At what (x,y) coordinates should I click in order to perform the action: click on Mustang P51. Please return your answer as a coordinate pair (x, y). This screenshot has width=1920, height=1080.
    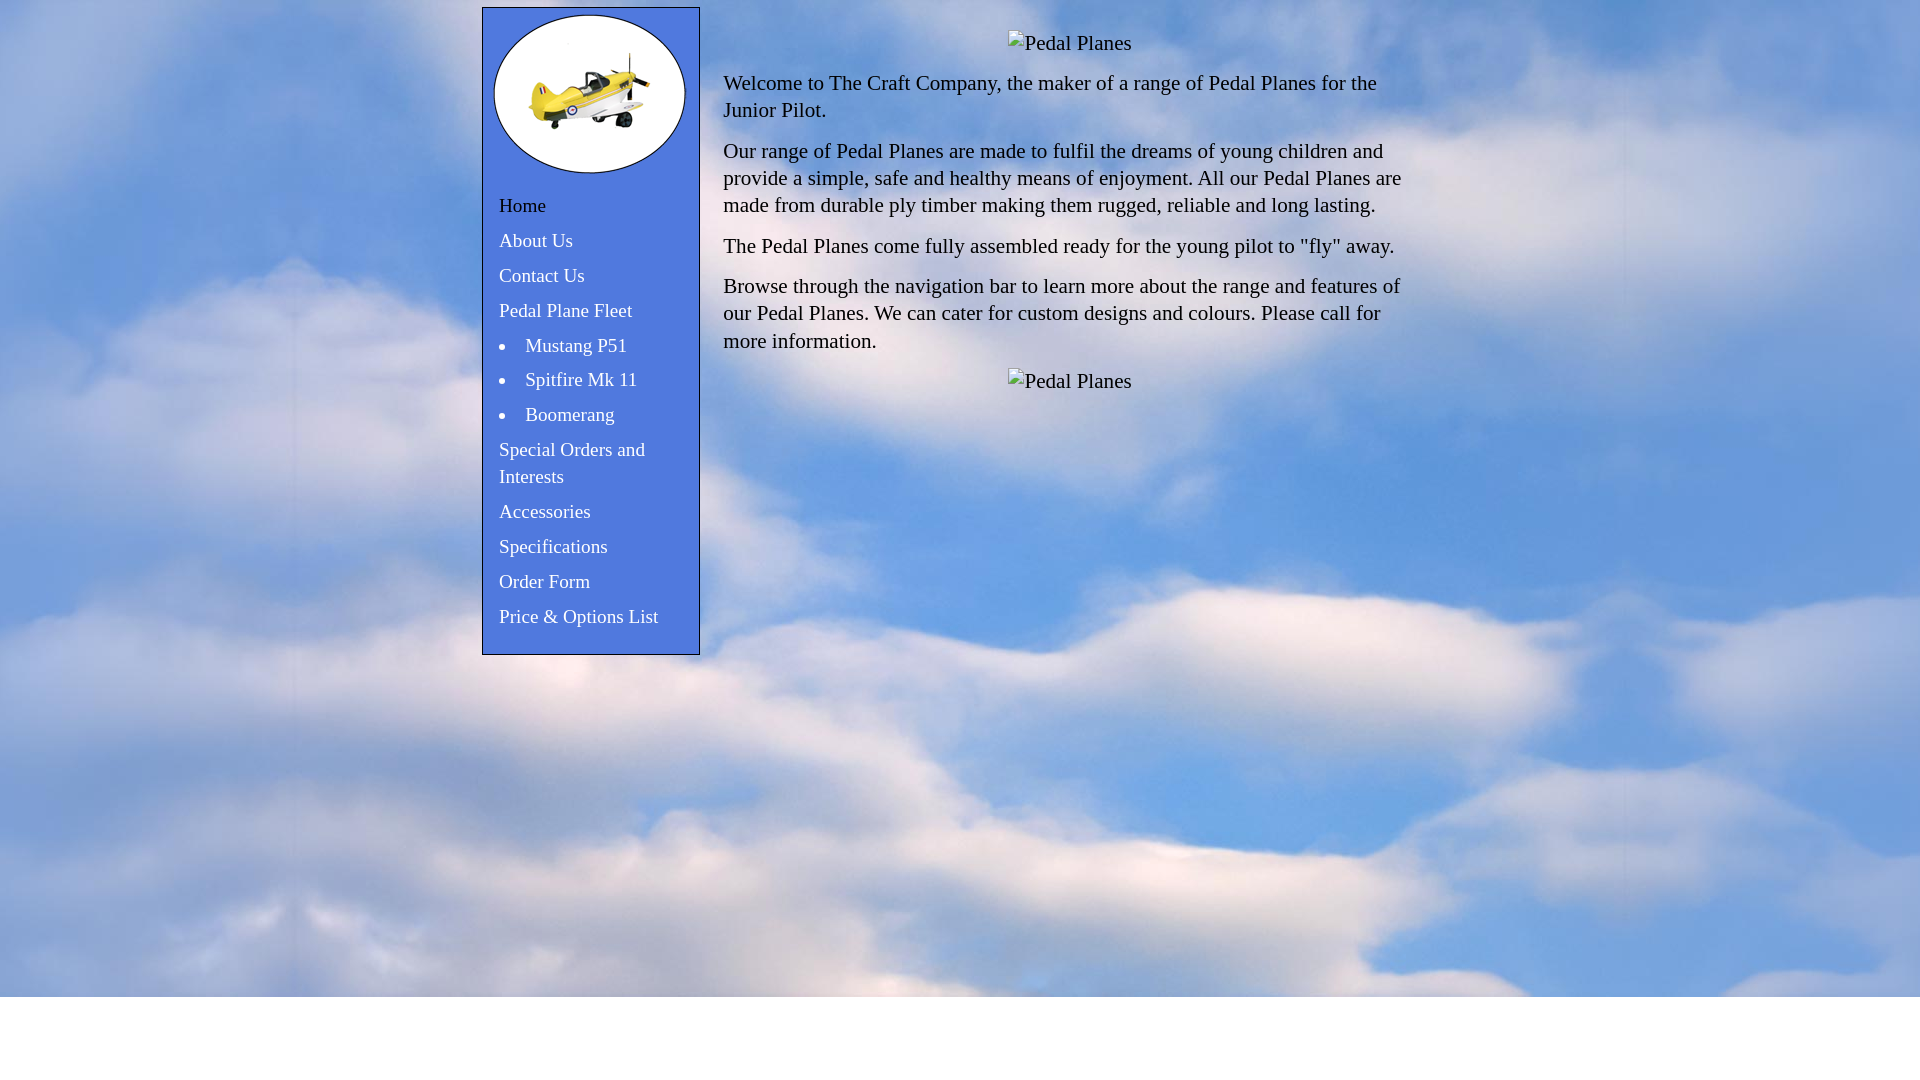
    Looking at the image, I should click on (576, 344).